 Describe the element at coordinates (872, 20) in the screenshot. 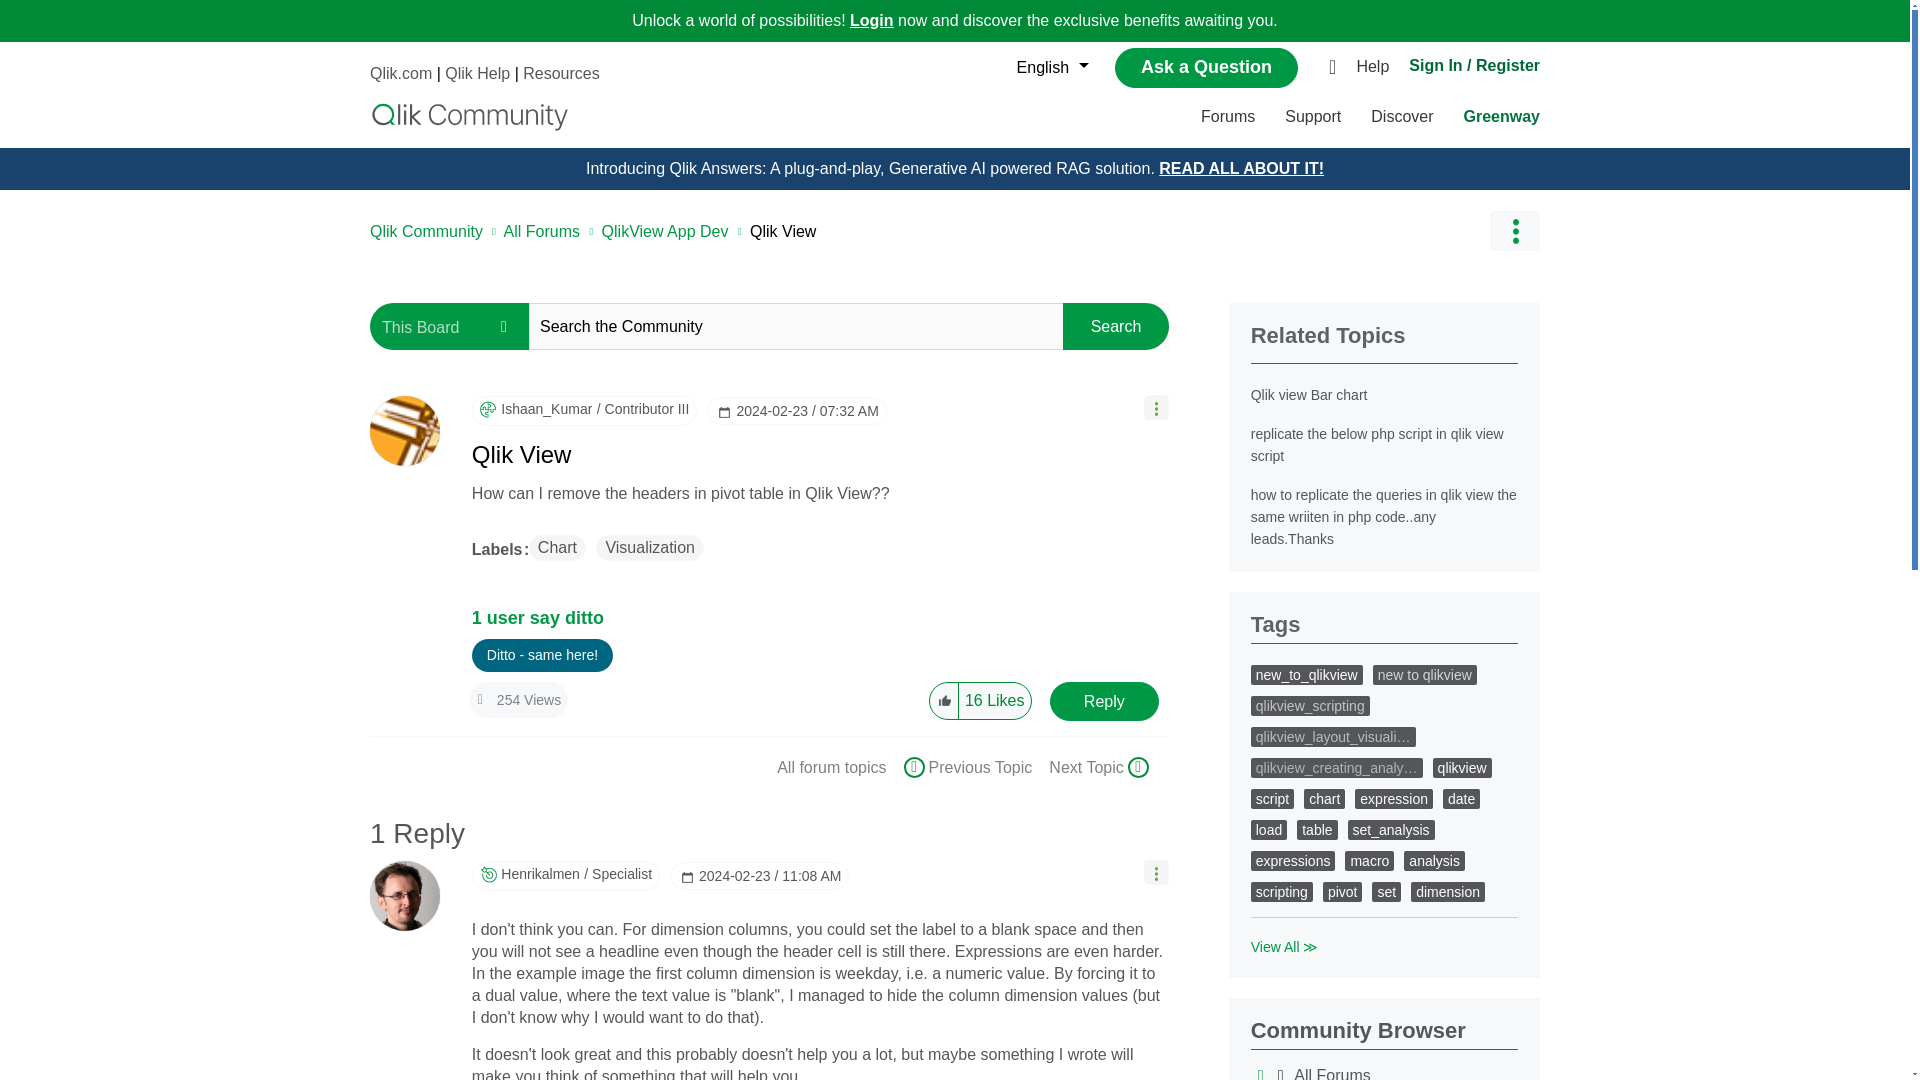

I see `Login` at that location.